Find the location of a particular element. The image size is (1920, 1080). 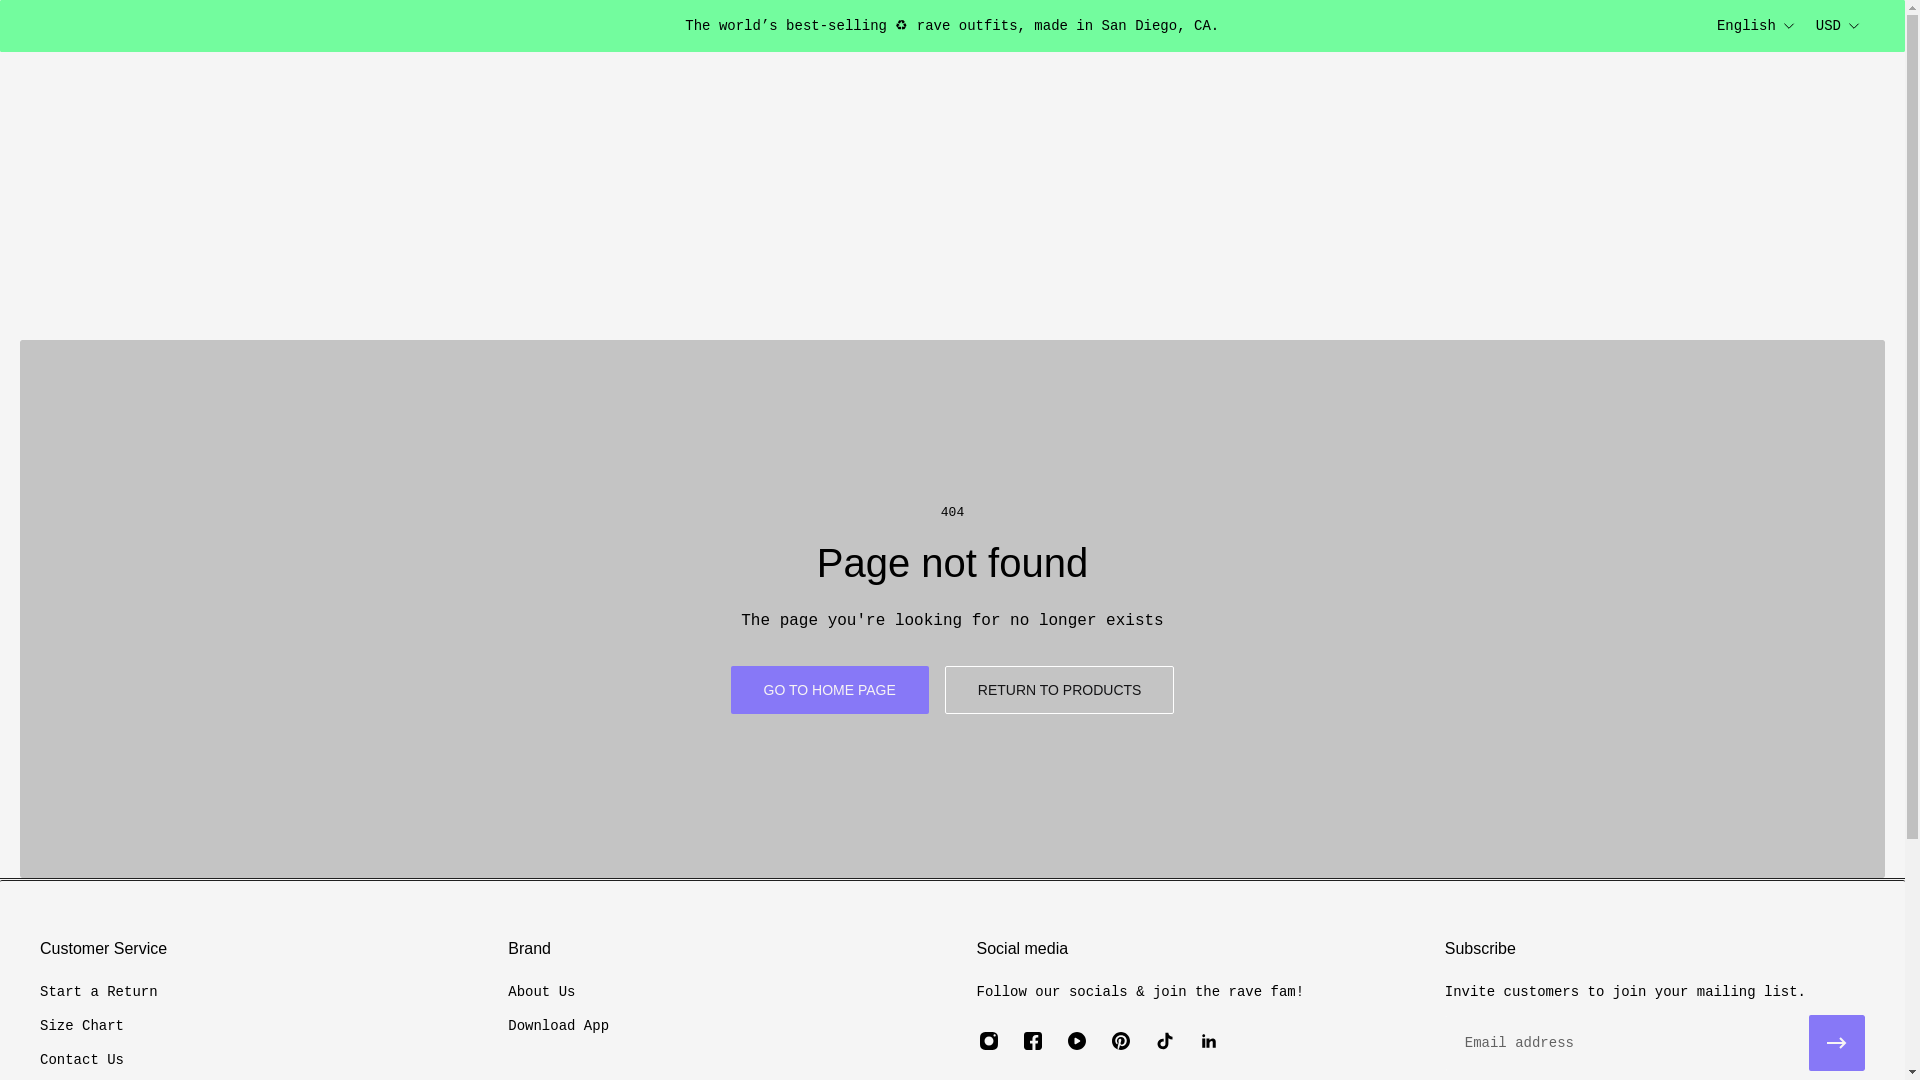

About Us is located at coordinates (558, 992).